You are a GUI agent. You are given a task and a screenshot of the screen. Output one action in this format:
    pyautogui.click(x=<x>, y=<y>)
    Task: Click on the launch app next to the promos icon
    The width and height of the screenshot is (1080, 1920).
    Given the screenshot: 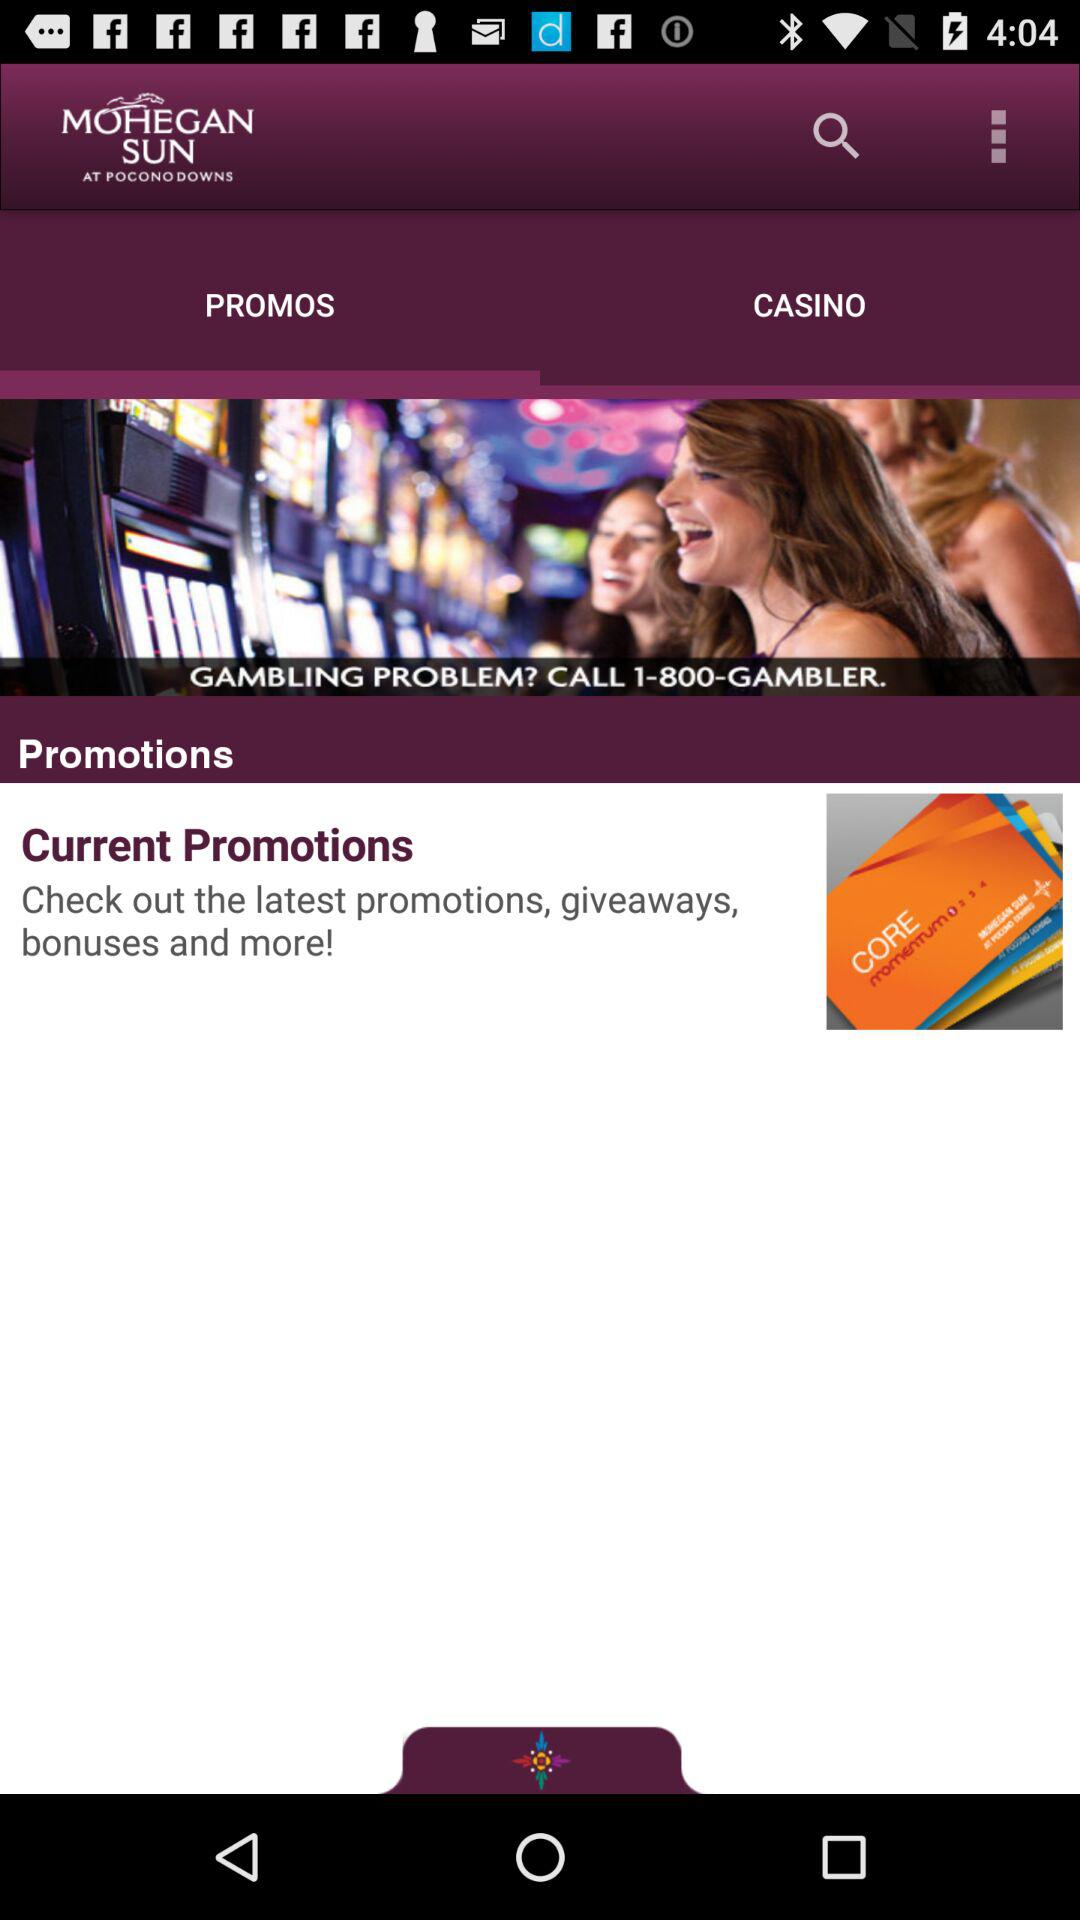 What is the action you would take?
    pyautogui.click(x=836, y=136)
    